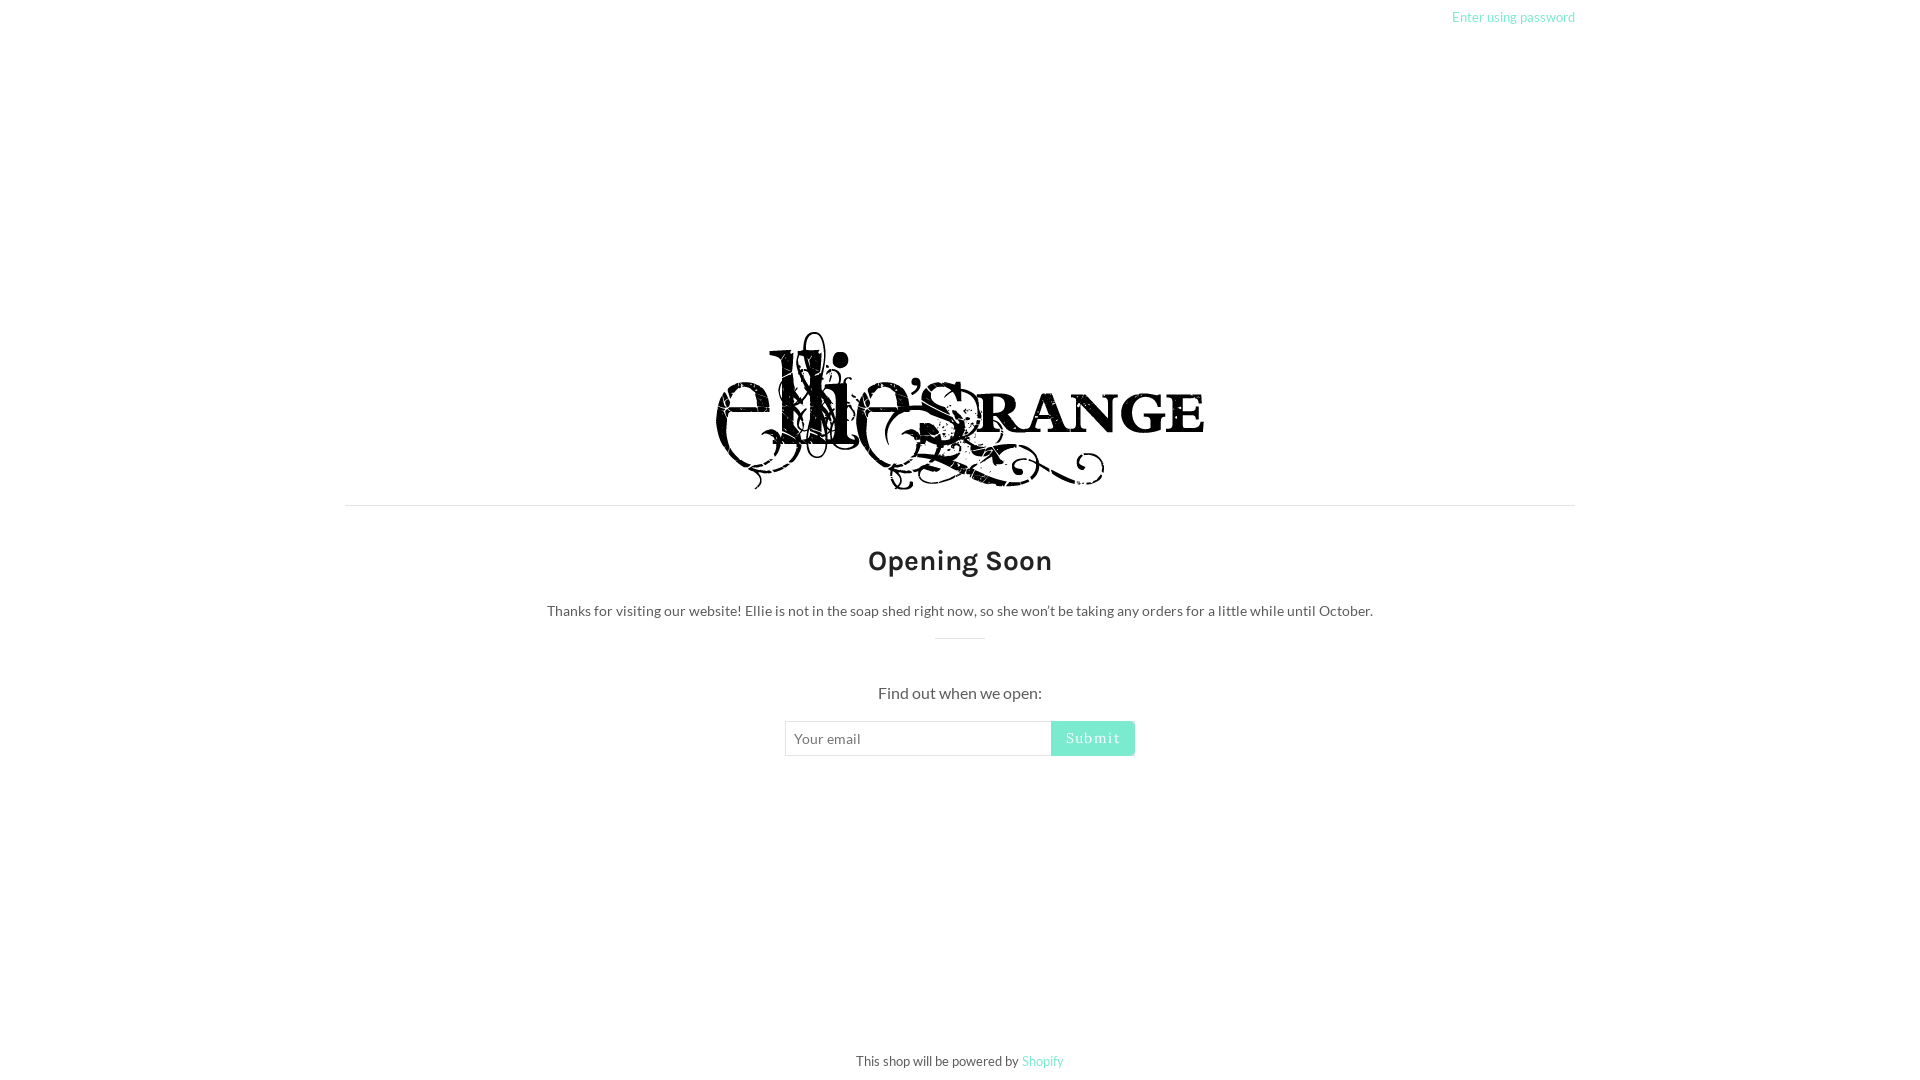  What do you see at coordinates (1043, 1061) in the screenshot?
I see `Shopify` at bounding box center [1043, 1061].